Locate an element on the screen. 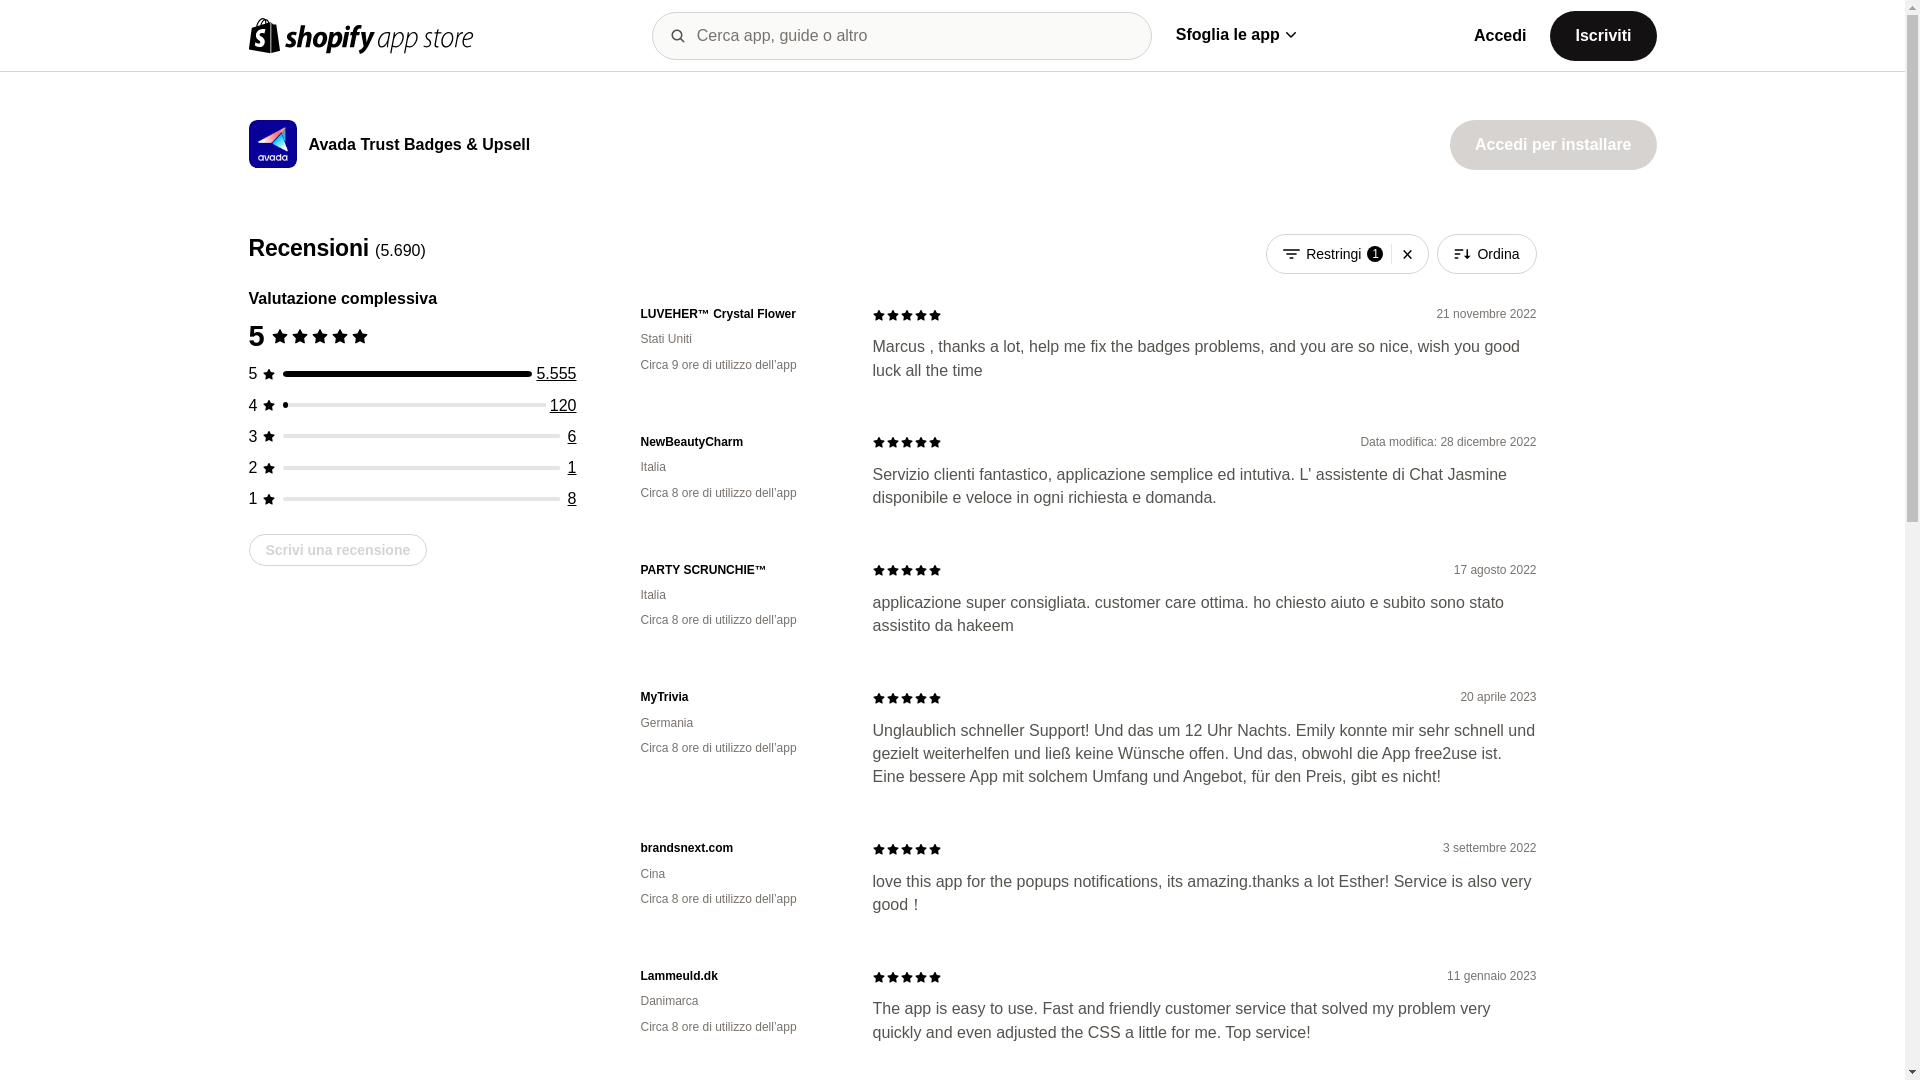 This screenshot has height=1080, width=1920. 5.555 is located at coordinates (556, 374).